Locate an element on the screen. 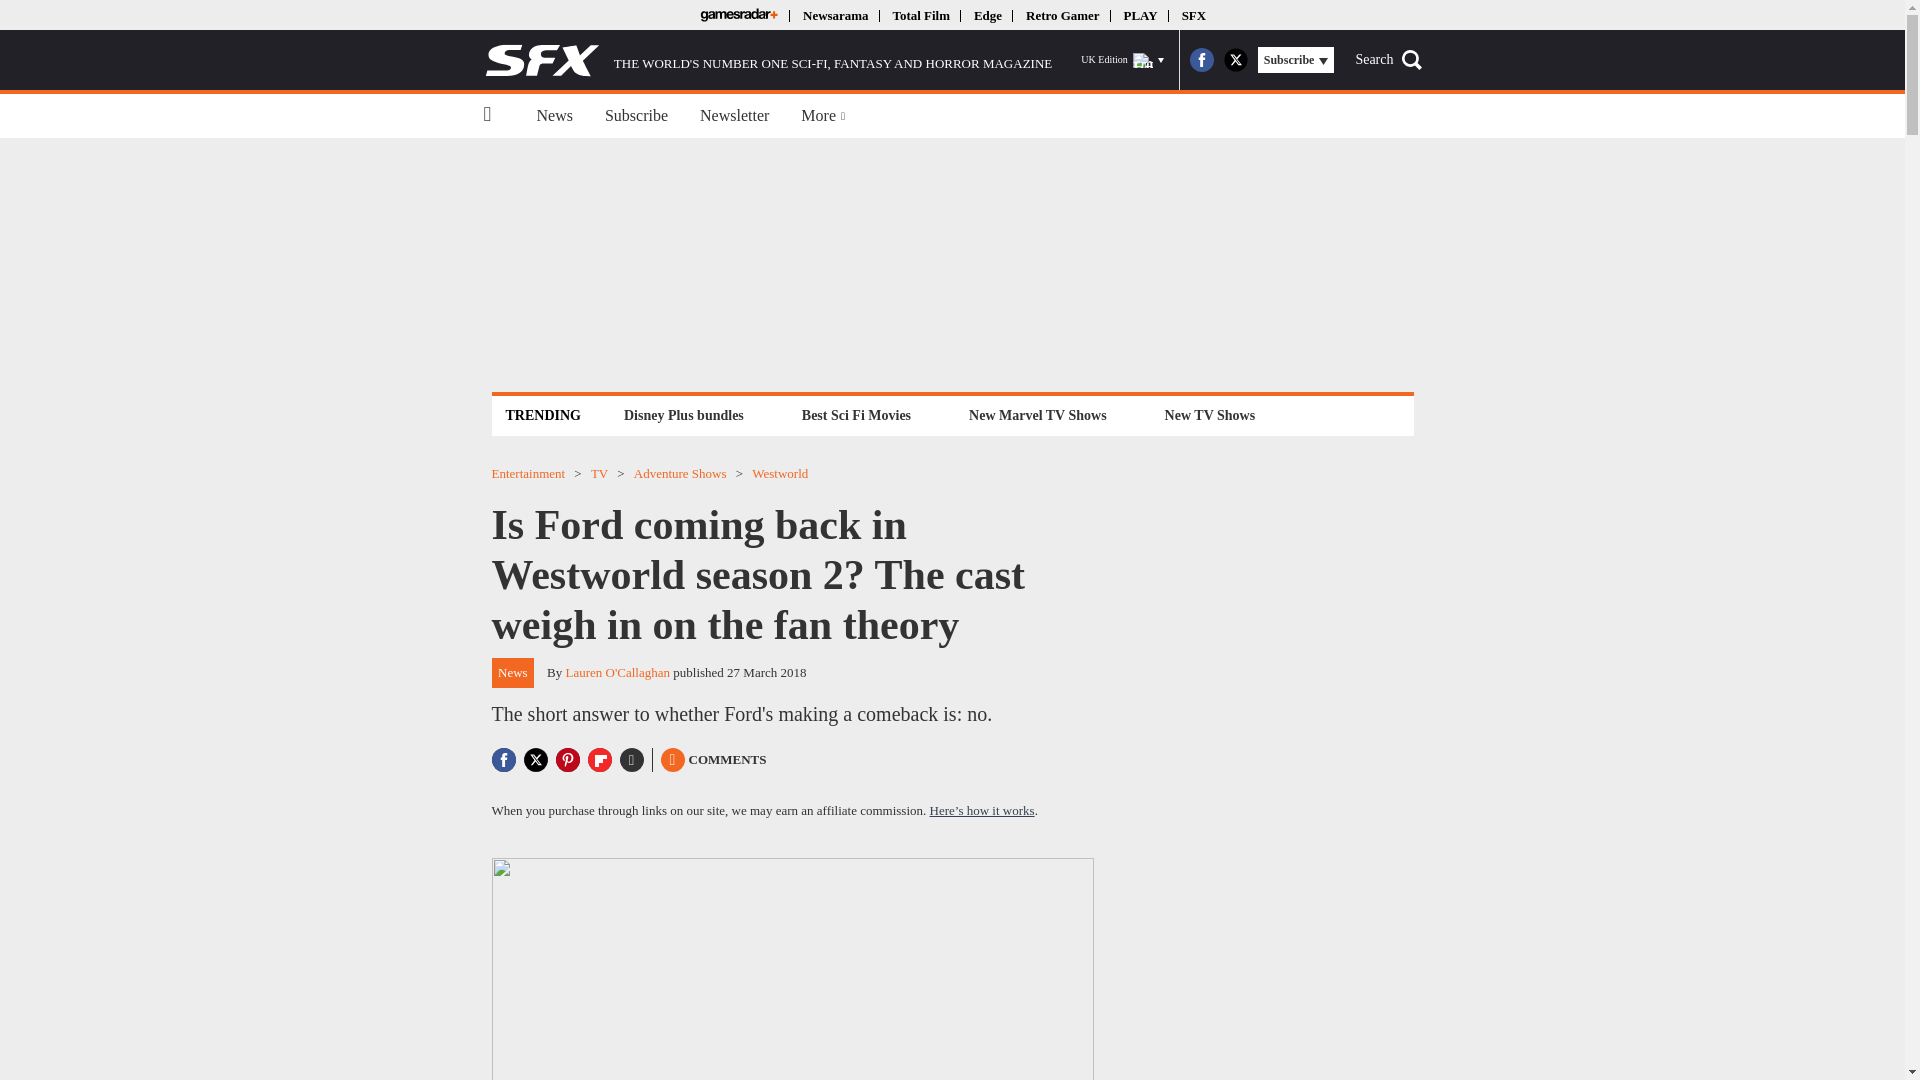  Newsarama is located at coordinates (834, 14).